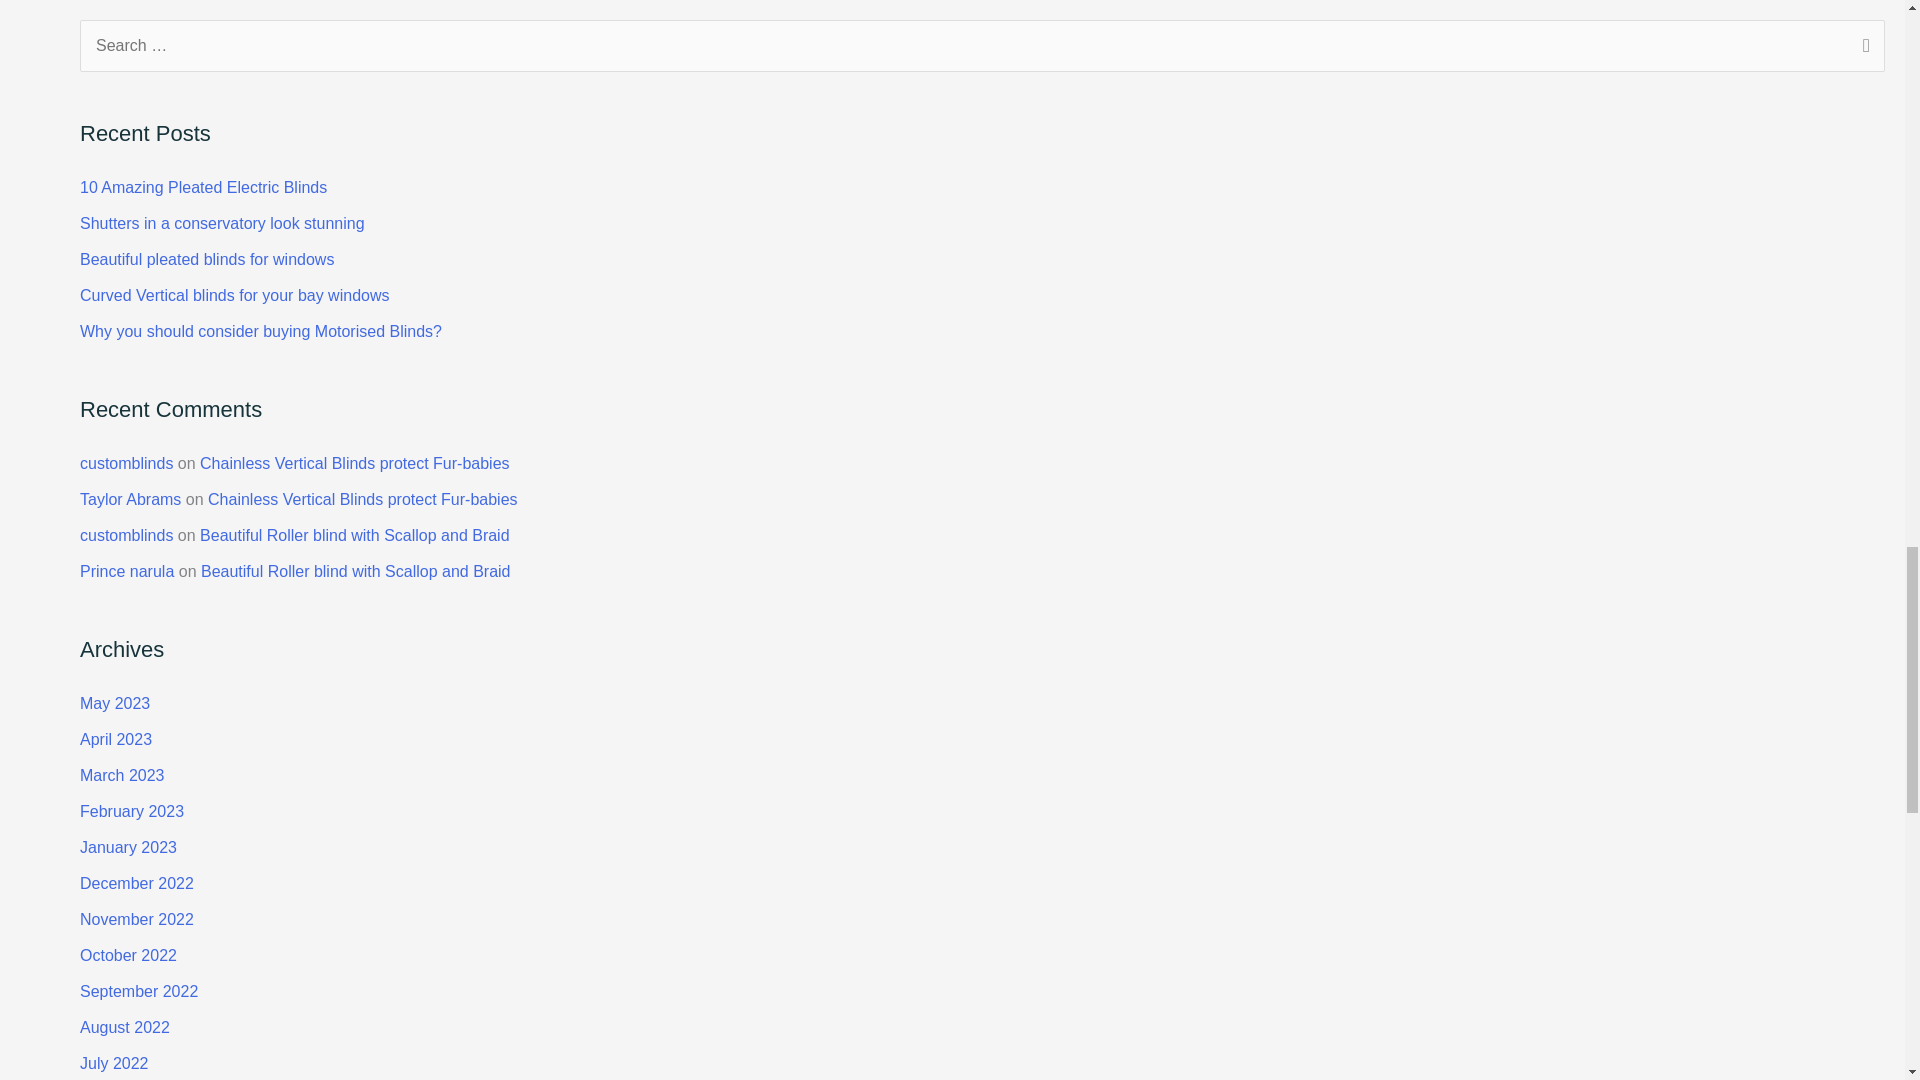  I want to click on November 2022, so click(136, 919).